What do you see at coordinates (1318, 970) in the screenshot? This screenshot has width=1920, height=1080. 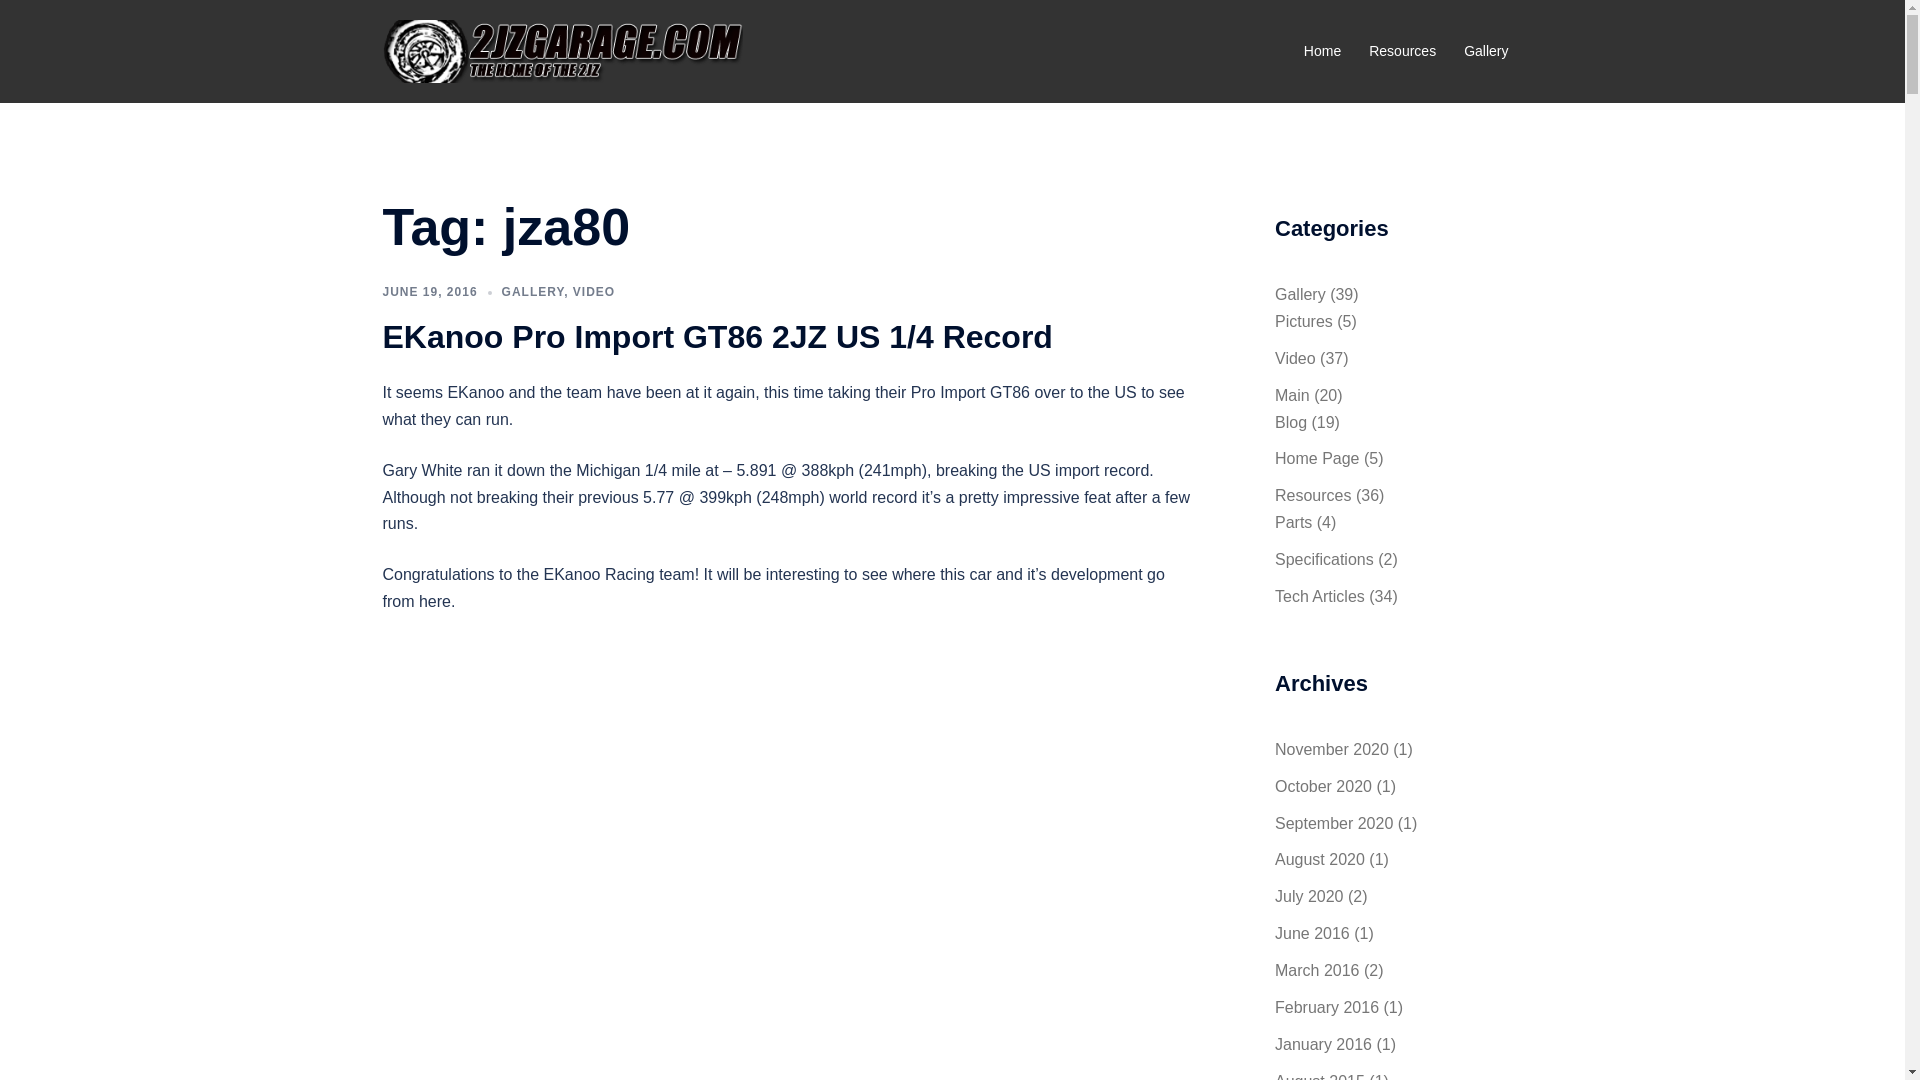 I see `March 2016` at bounding box center [1318, 970].